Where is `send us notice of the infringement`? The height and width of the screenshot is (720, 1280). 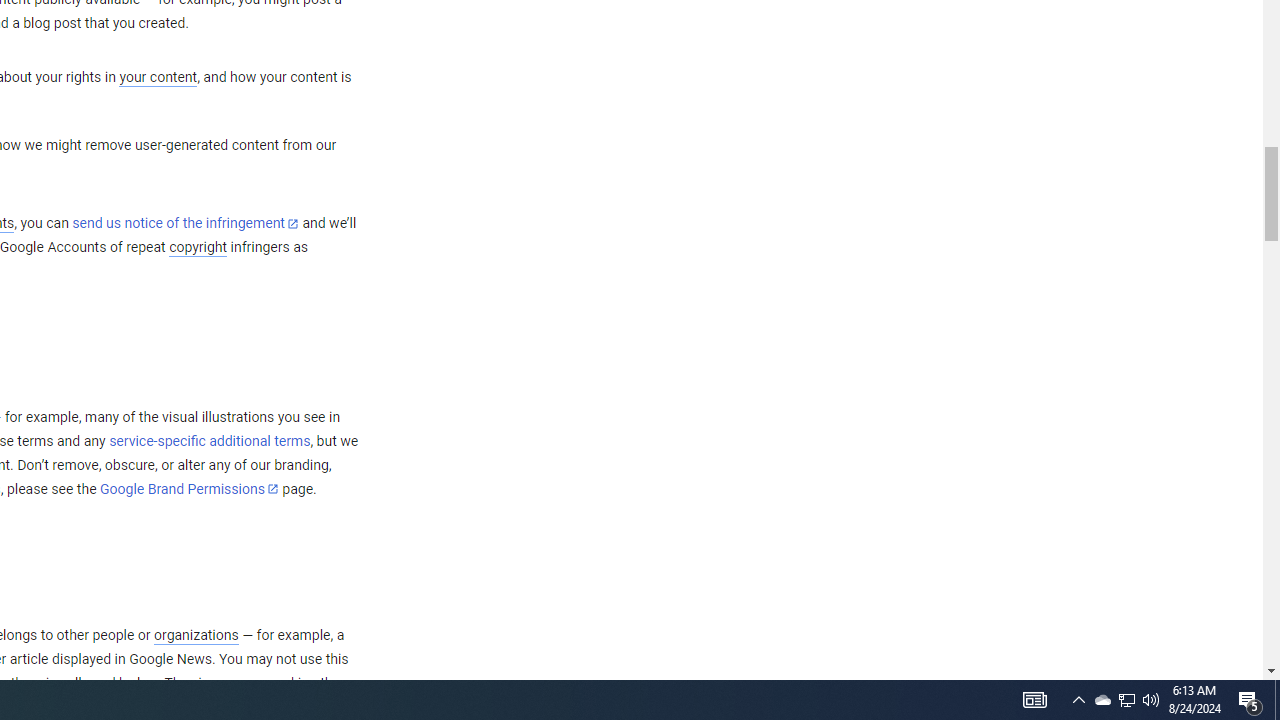
send us notice of the infringement is located at coordinates (185, 224).